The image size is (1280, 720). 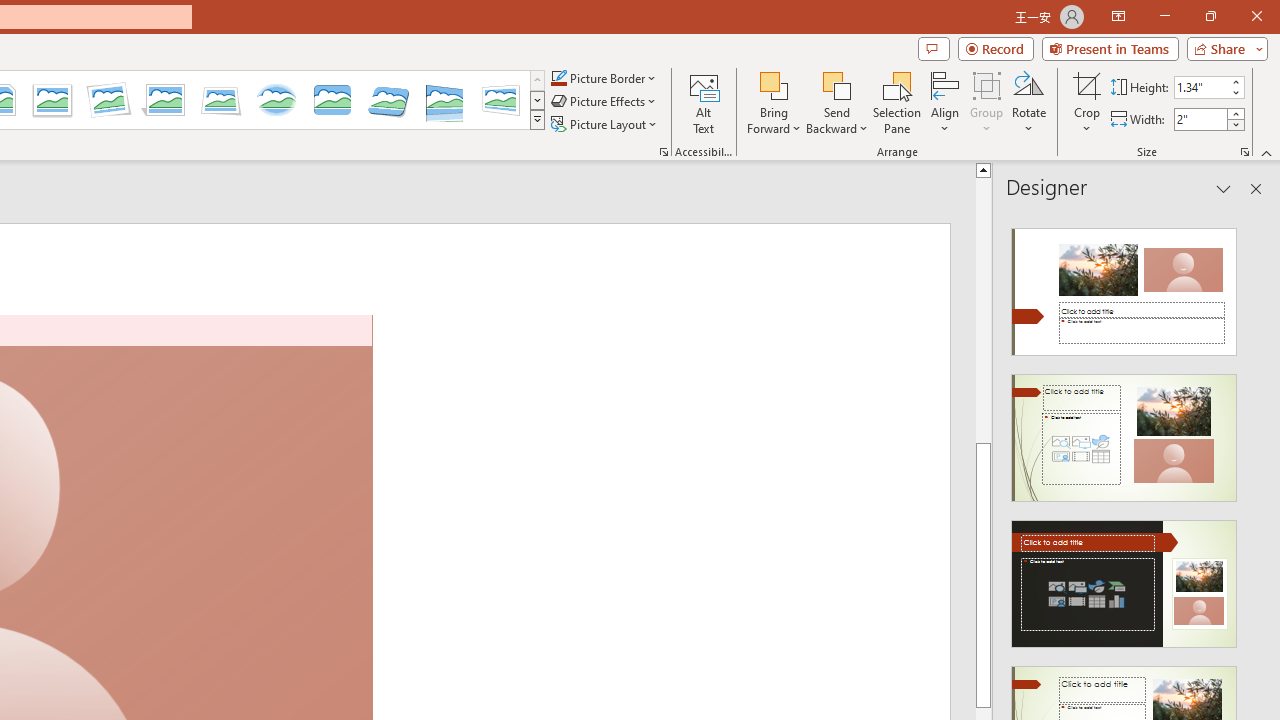 What do you see at coordinates (836, 102) in the screenshot?
I see `Send Backward` at bounding box center [836, 102].